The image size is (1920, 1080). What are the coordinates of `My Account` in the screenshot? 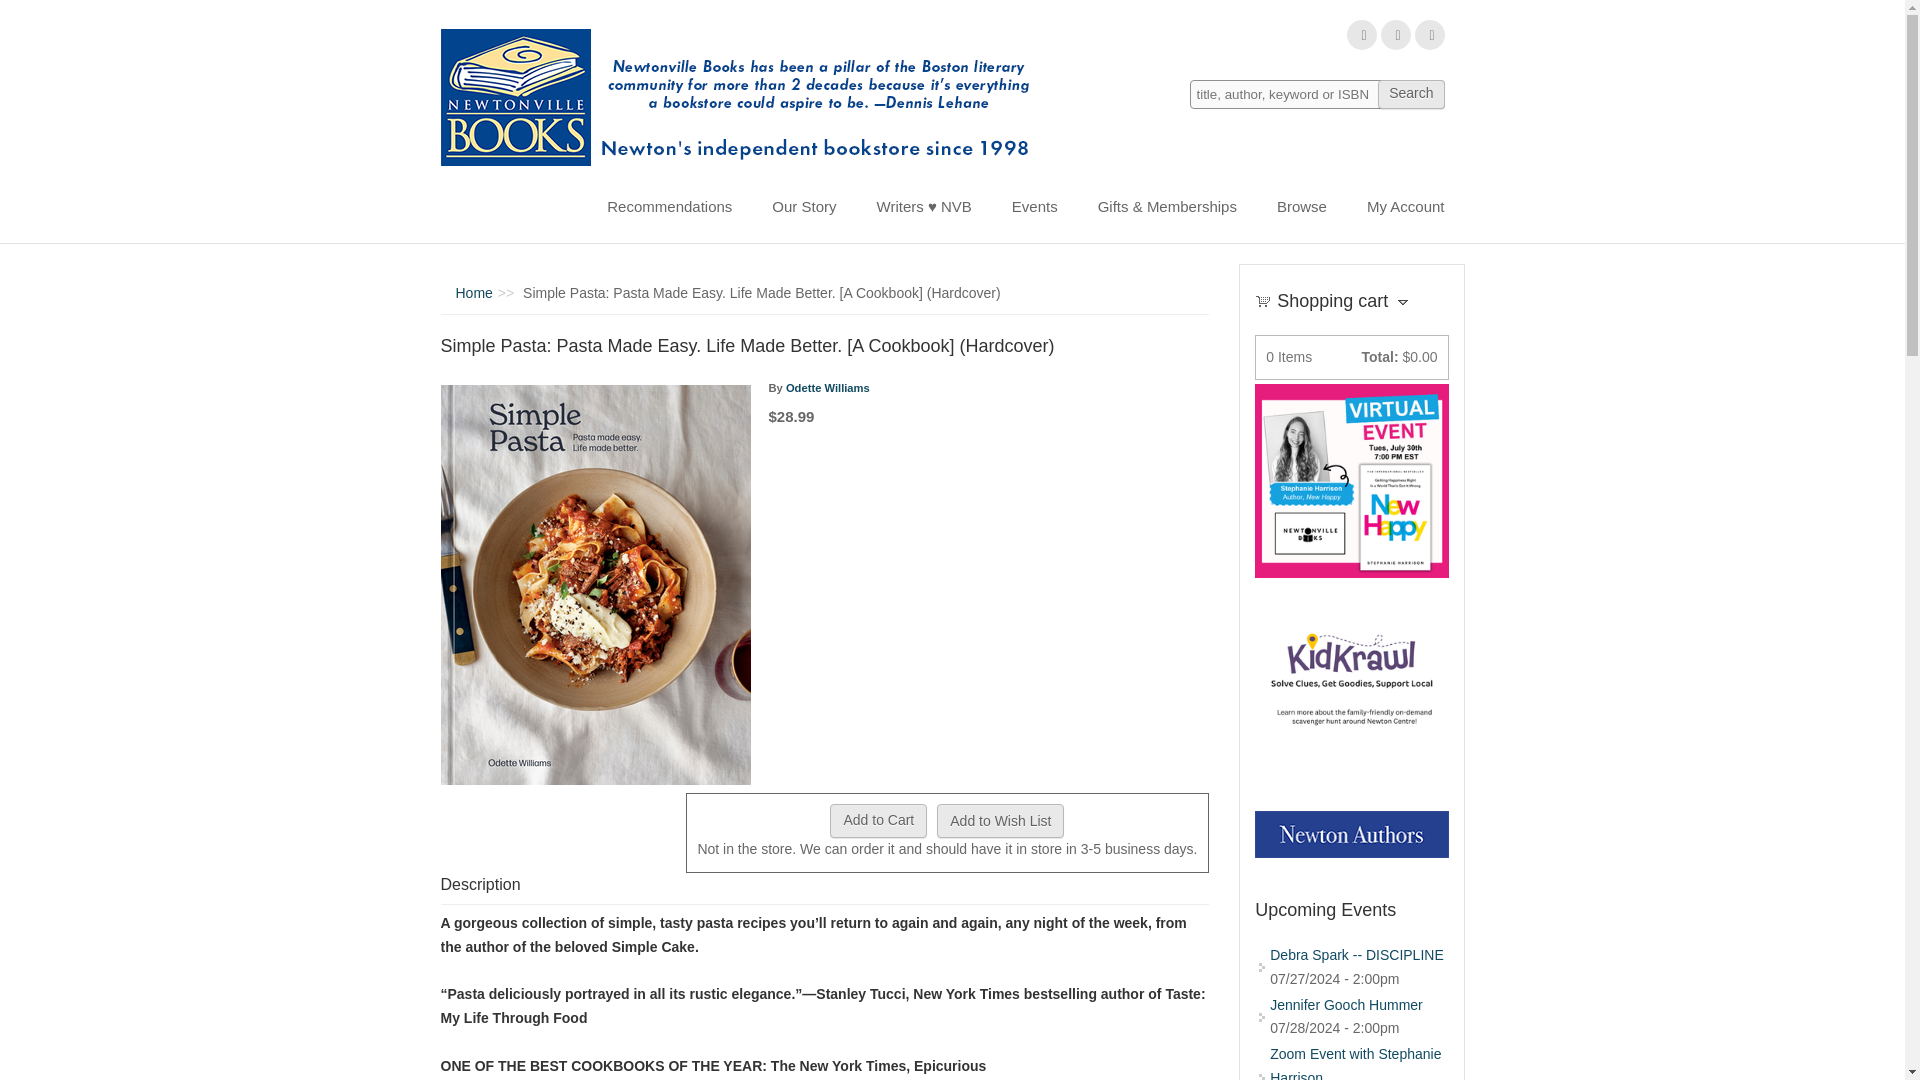 It's located at (1406, 206).